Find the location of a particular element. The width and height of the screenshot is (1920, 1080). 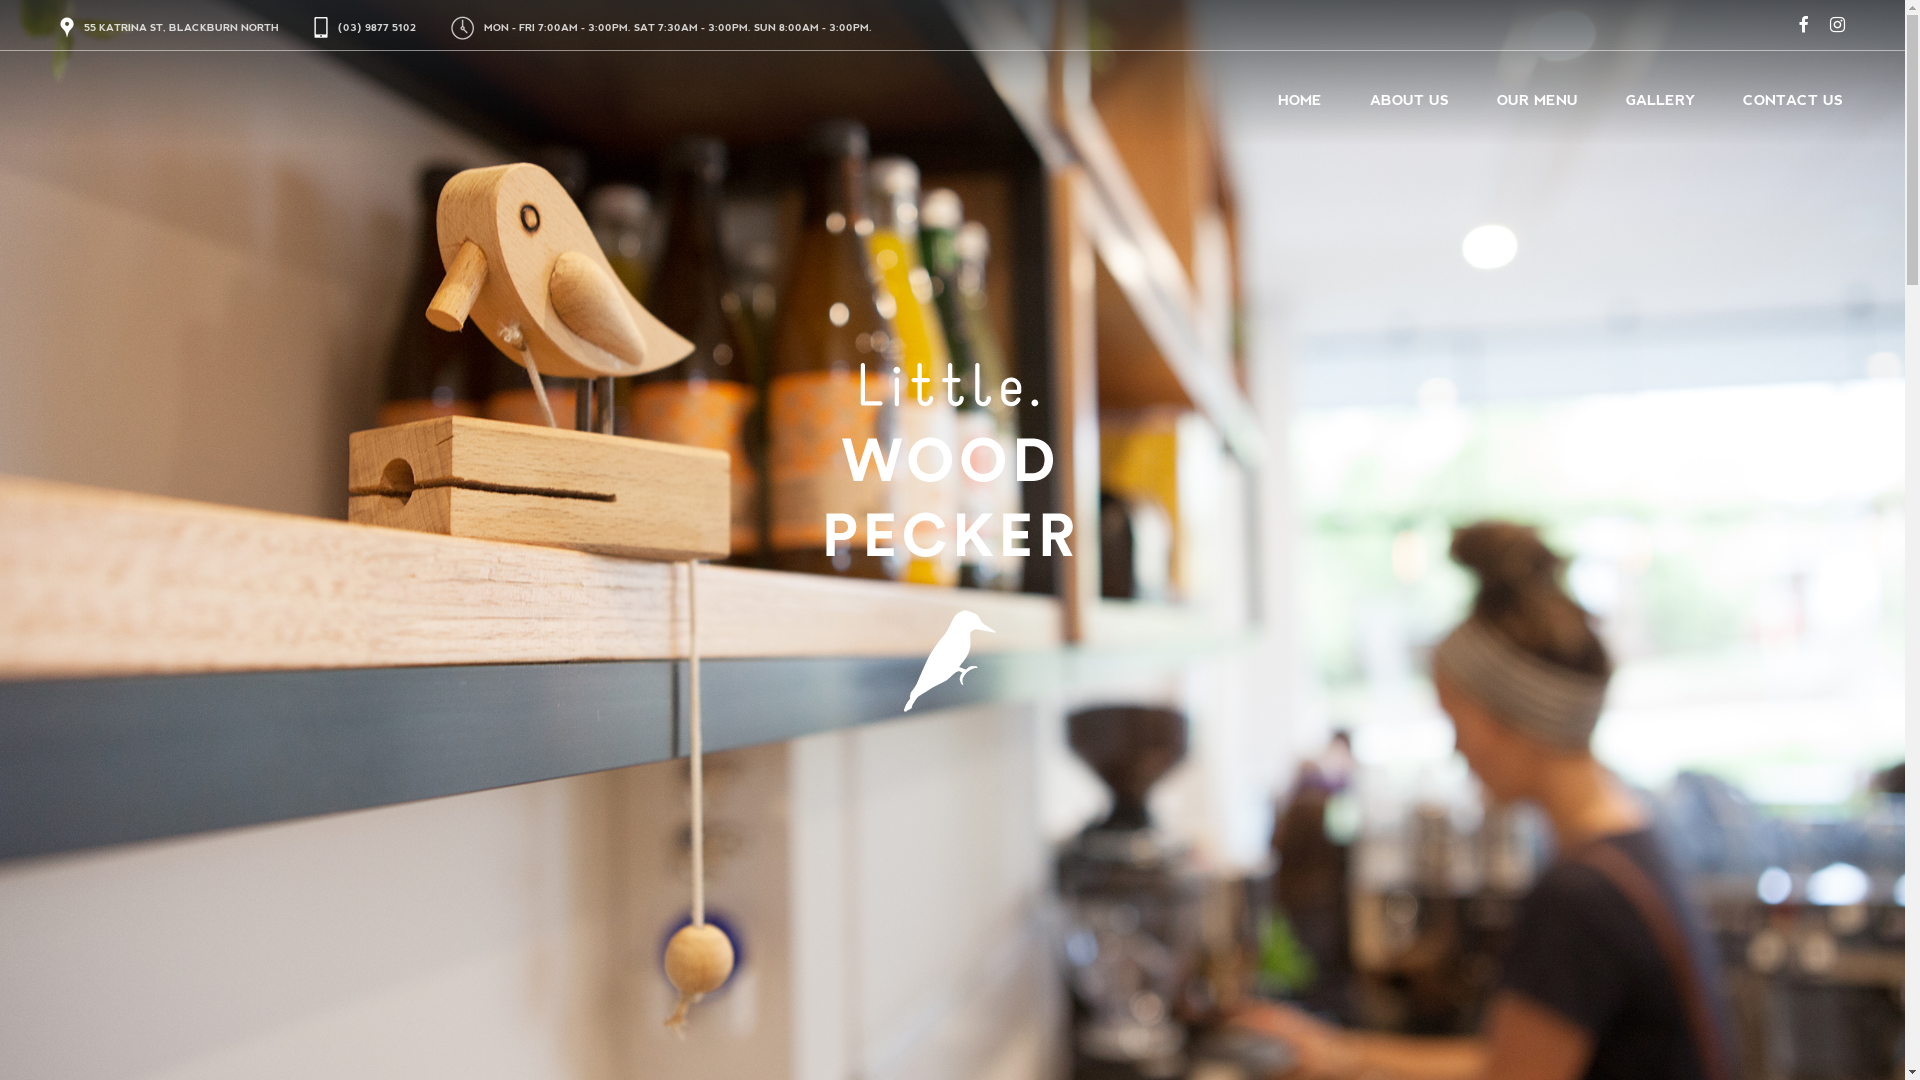

OUR MENU is located at coordinates (1538, 102).